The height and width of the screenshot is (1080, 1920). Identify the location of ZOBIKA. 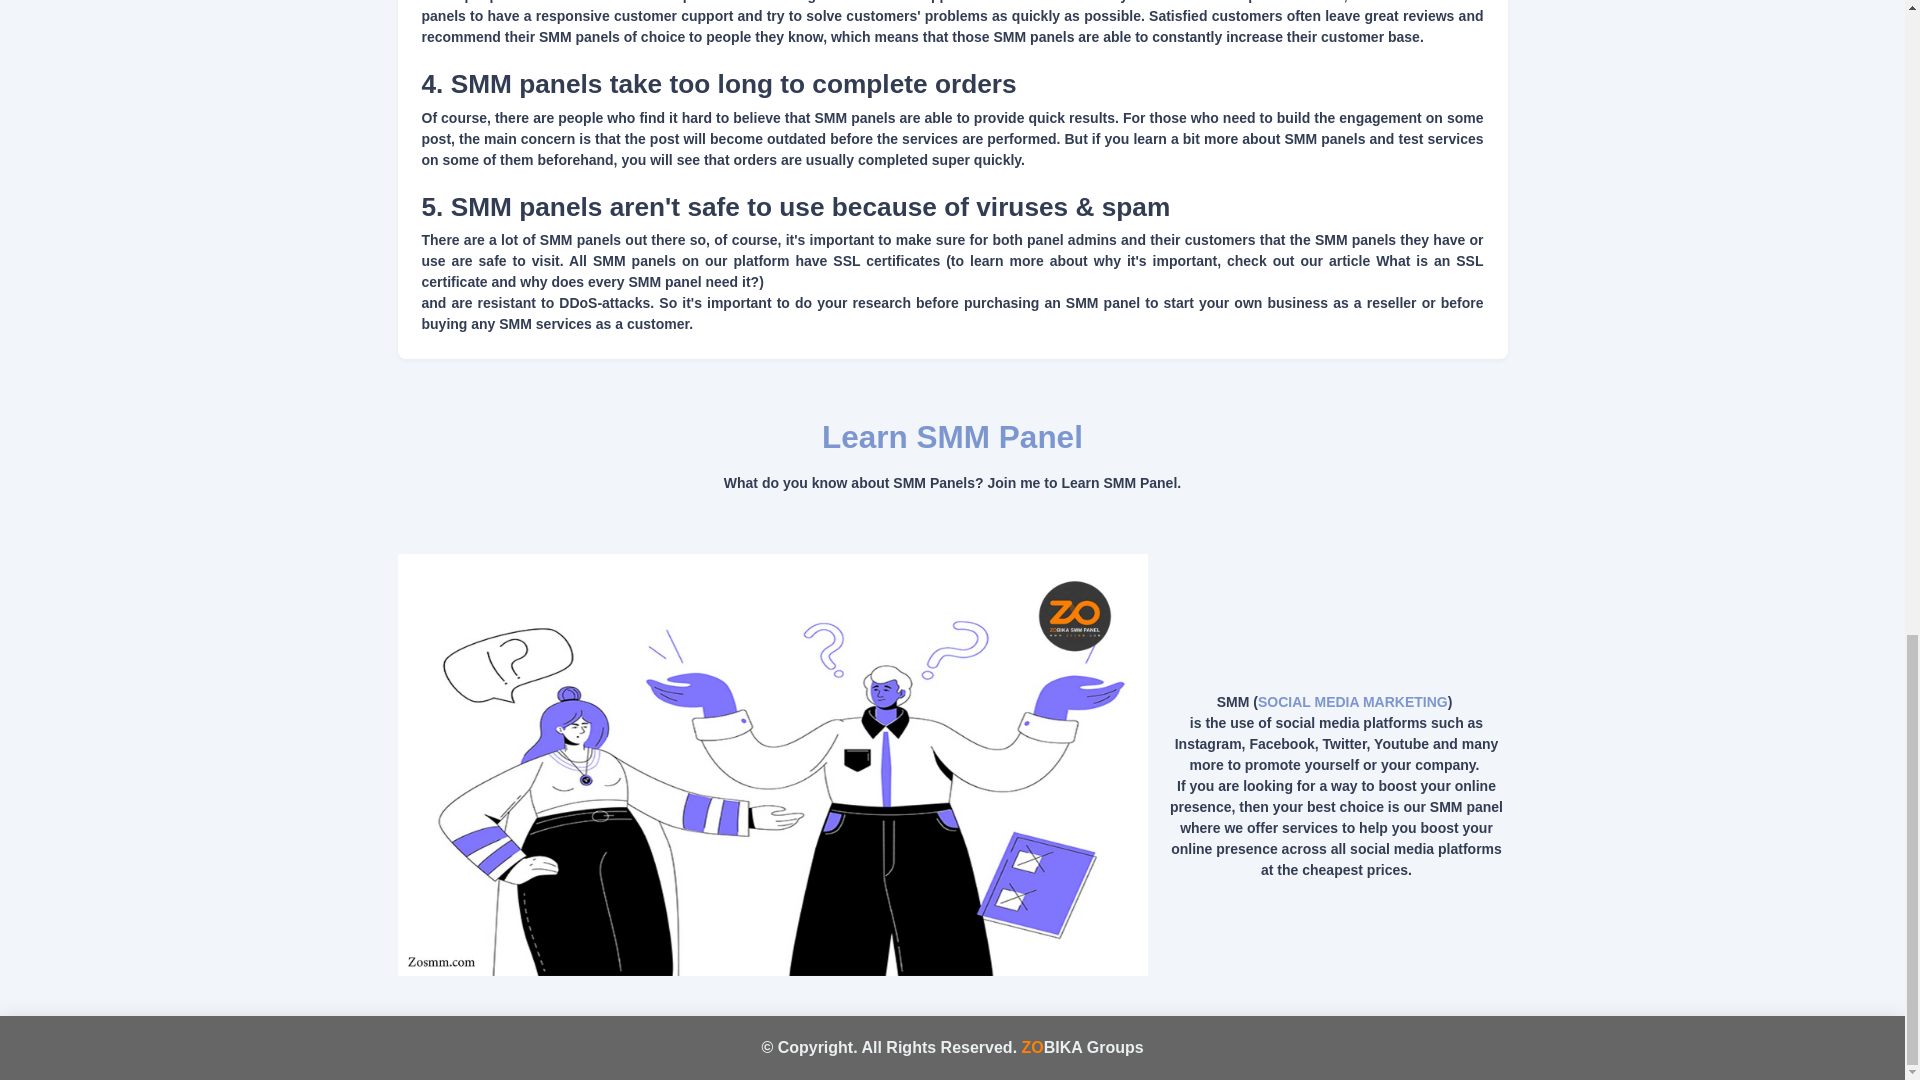
(1052, 1047).